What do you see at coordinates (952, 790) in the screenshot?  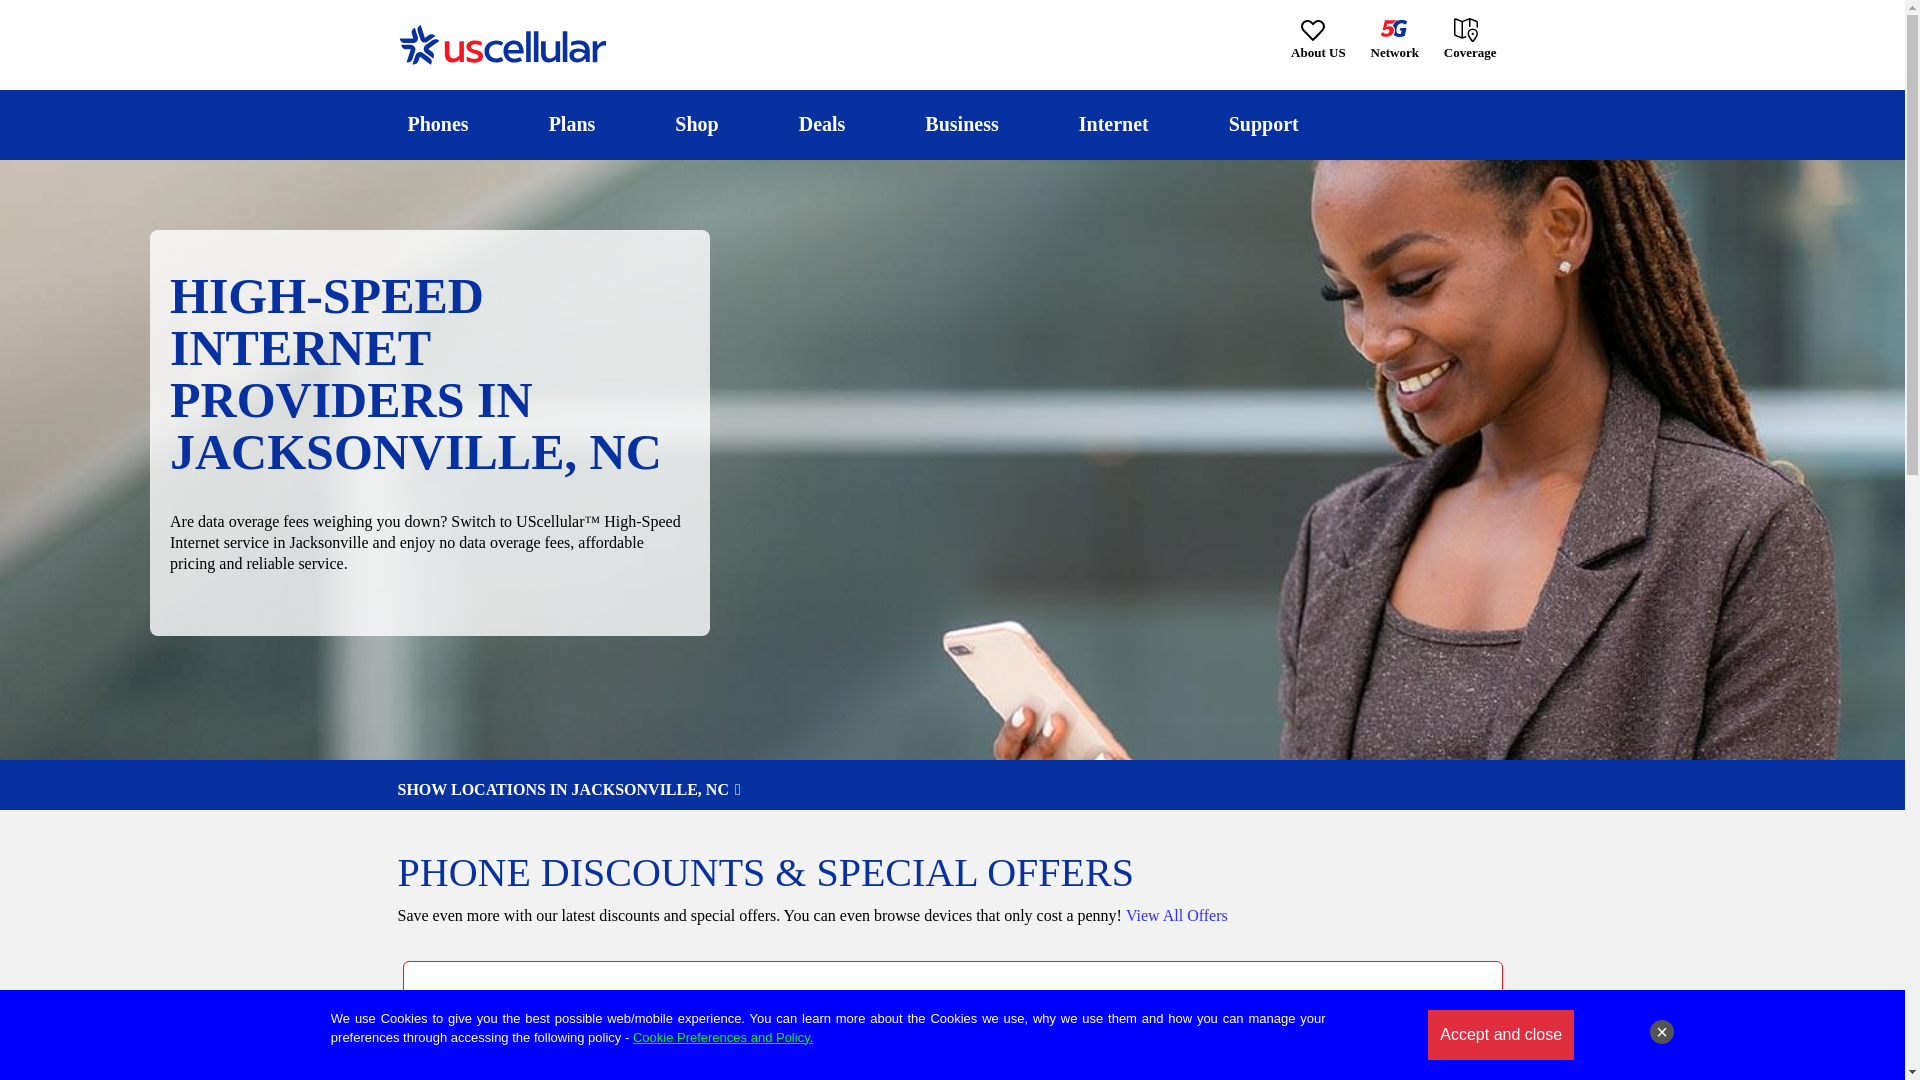 I see `SHOW LOCATIONS IN JACKSONVILLE, NC` at bounding box center [952, 790].